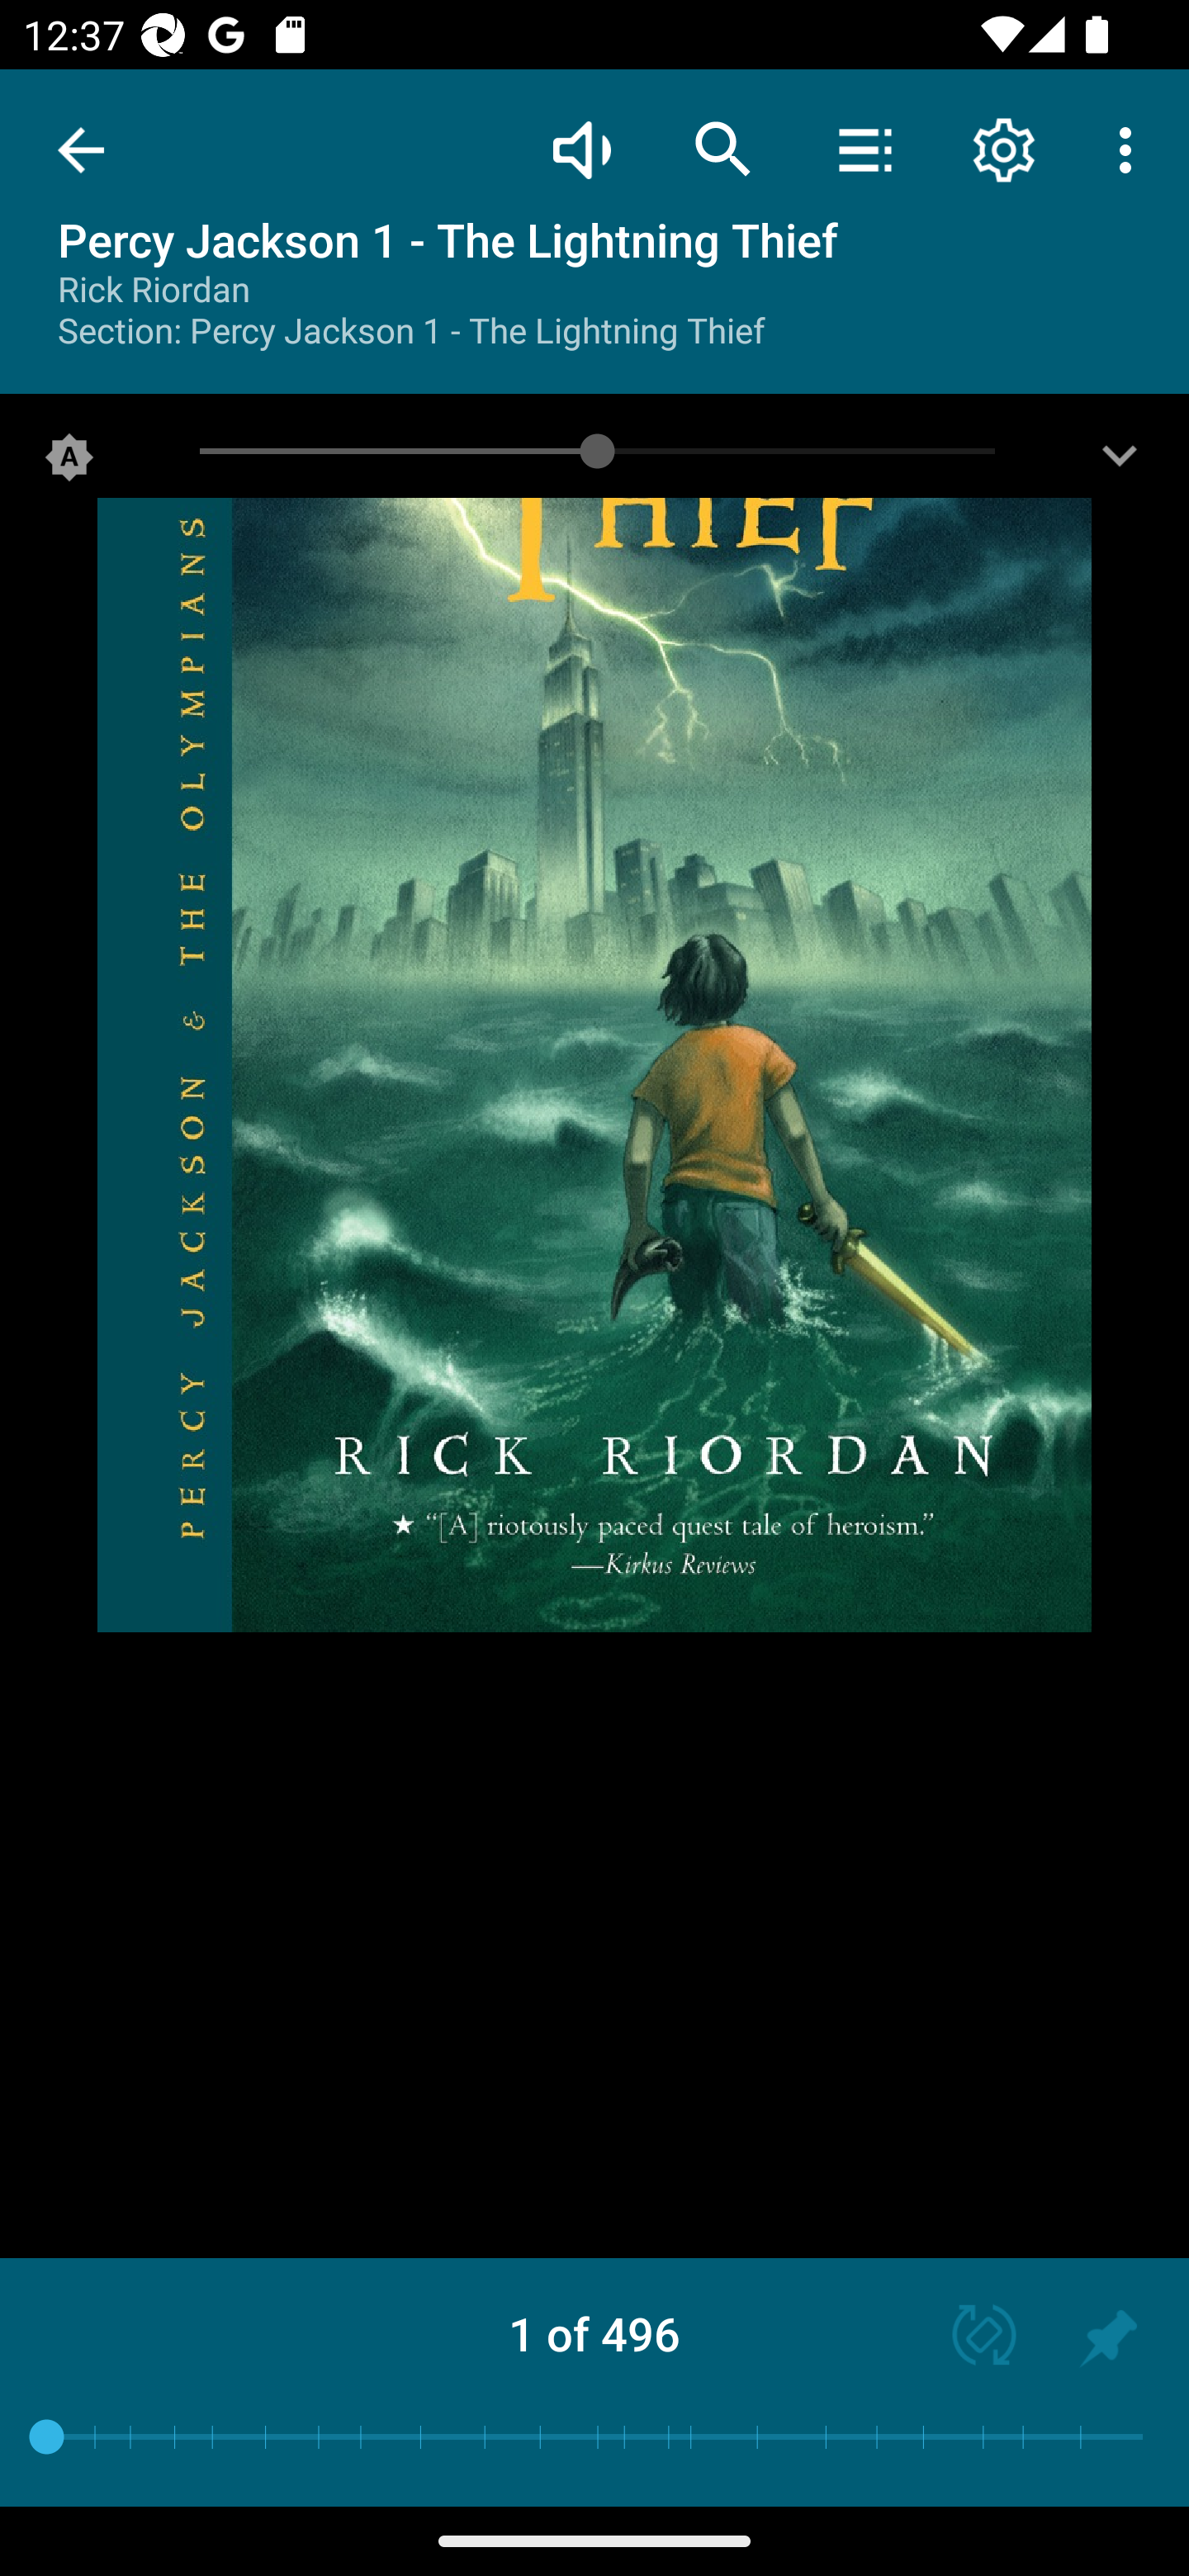 The height and width of the screenshot is (2576, 1189). What do you see at coordinates (1131, 149) in the screenshot?
I see `More options` at bounding box center [1131, 149].